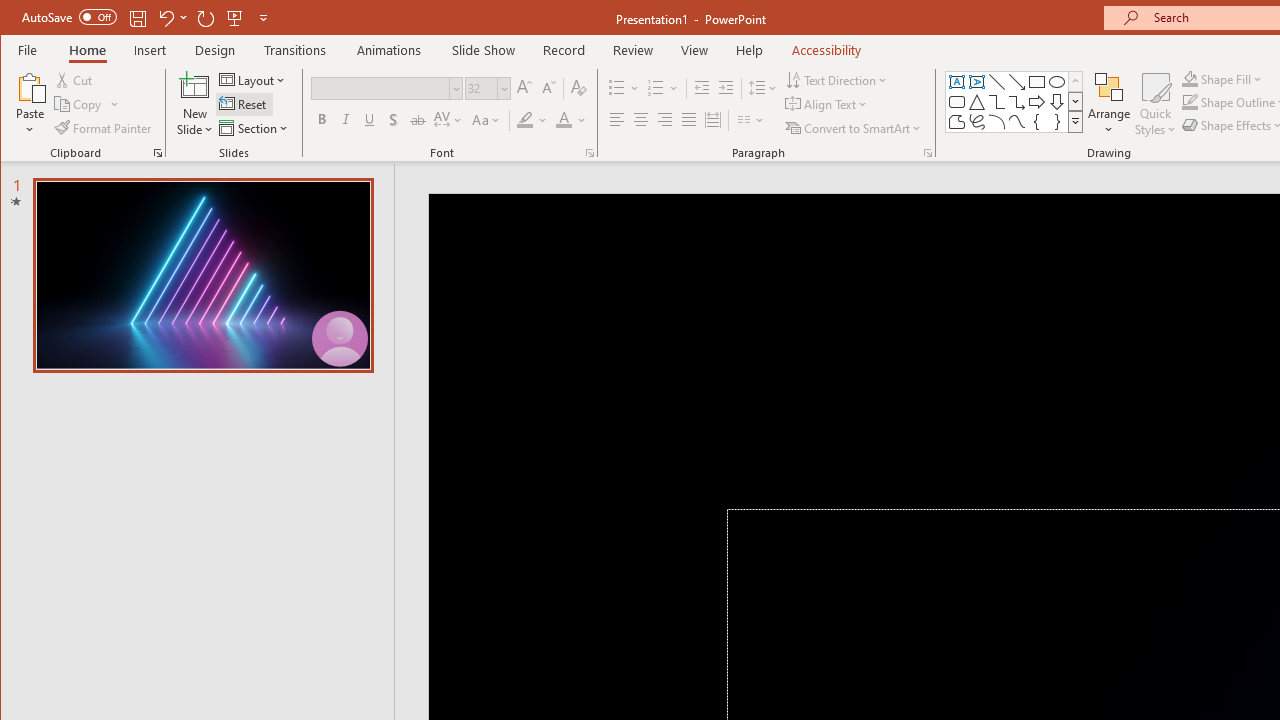  Describe the element at coordinates (996, 102) in the screenshot. I see `Connector: Elbow` at that location.